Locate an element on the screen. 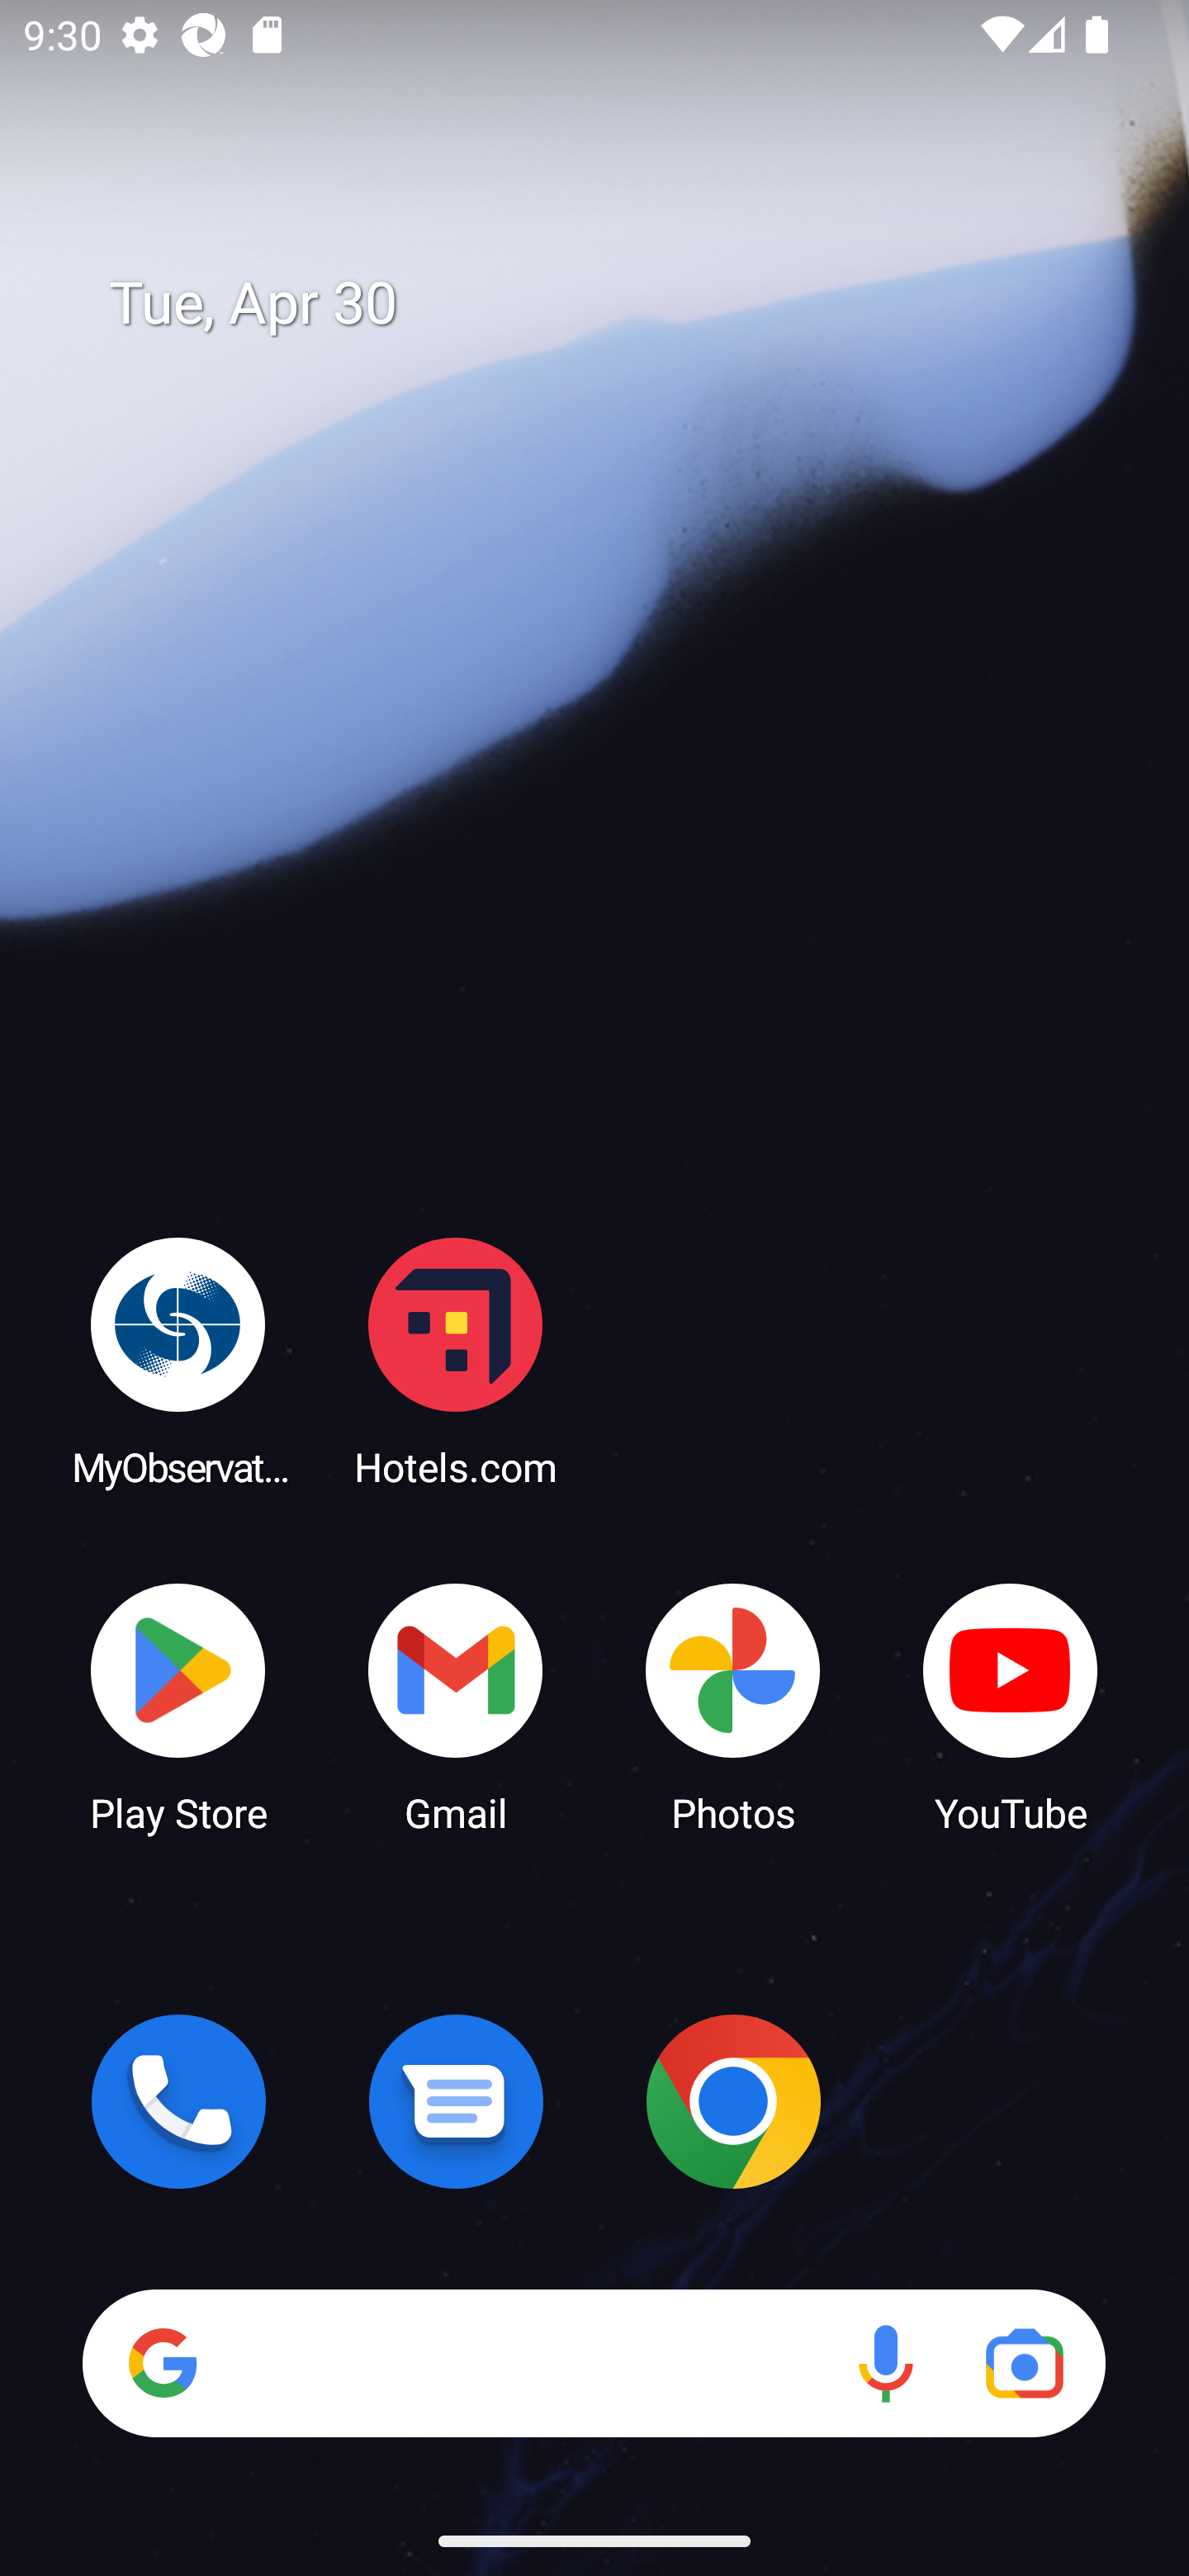 The width and height of the screenshot is (1189, 2576). Gmail is located at coordinates (456, 1706).